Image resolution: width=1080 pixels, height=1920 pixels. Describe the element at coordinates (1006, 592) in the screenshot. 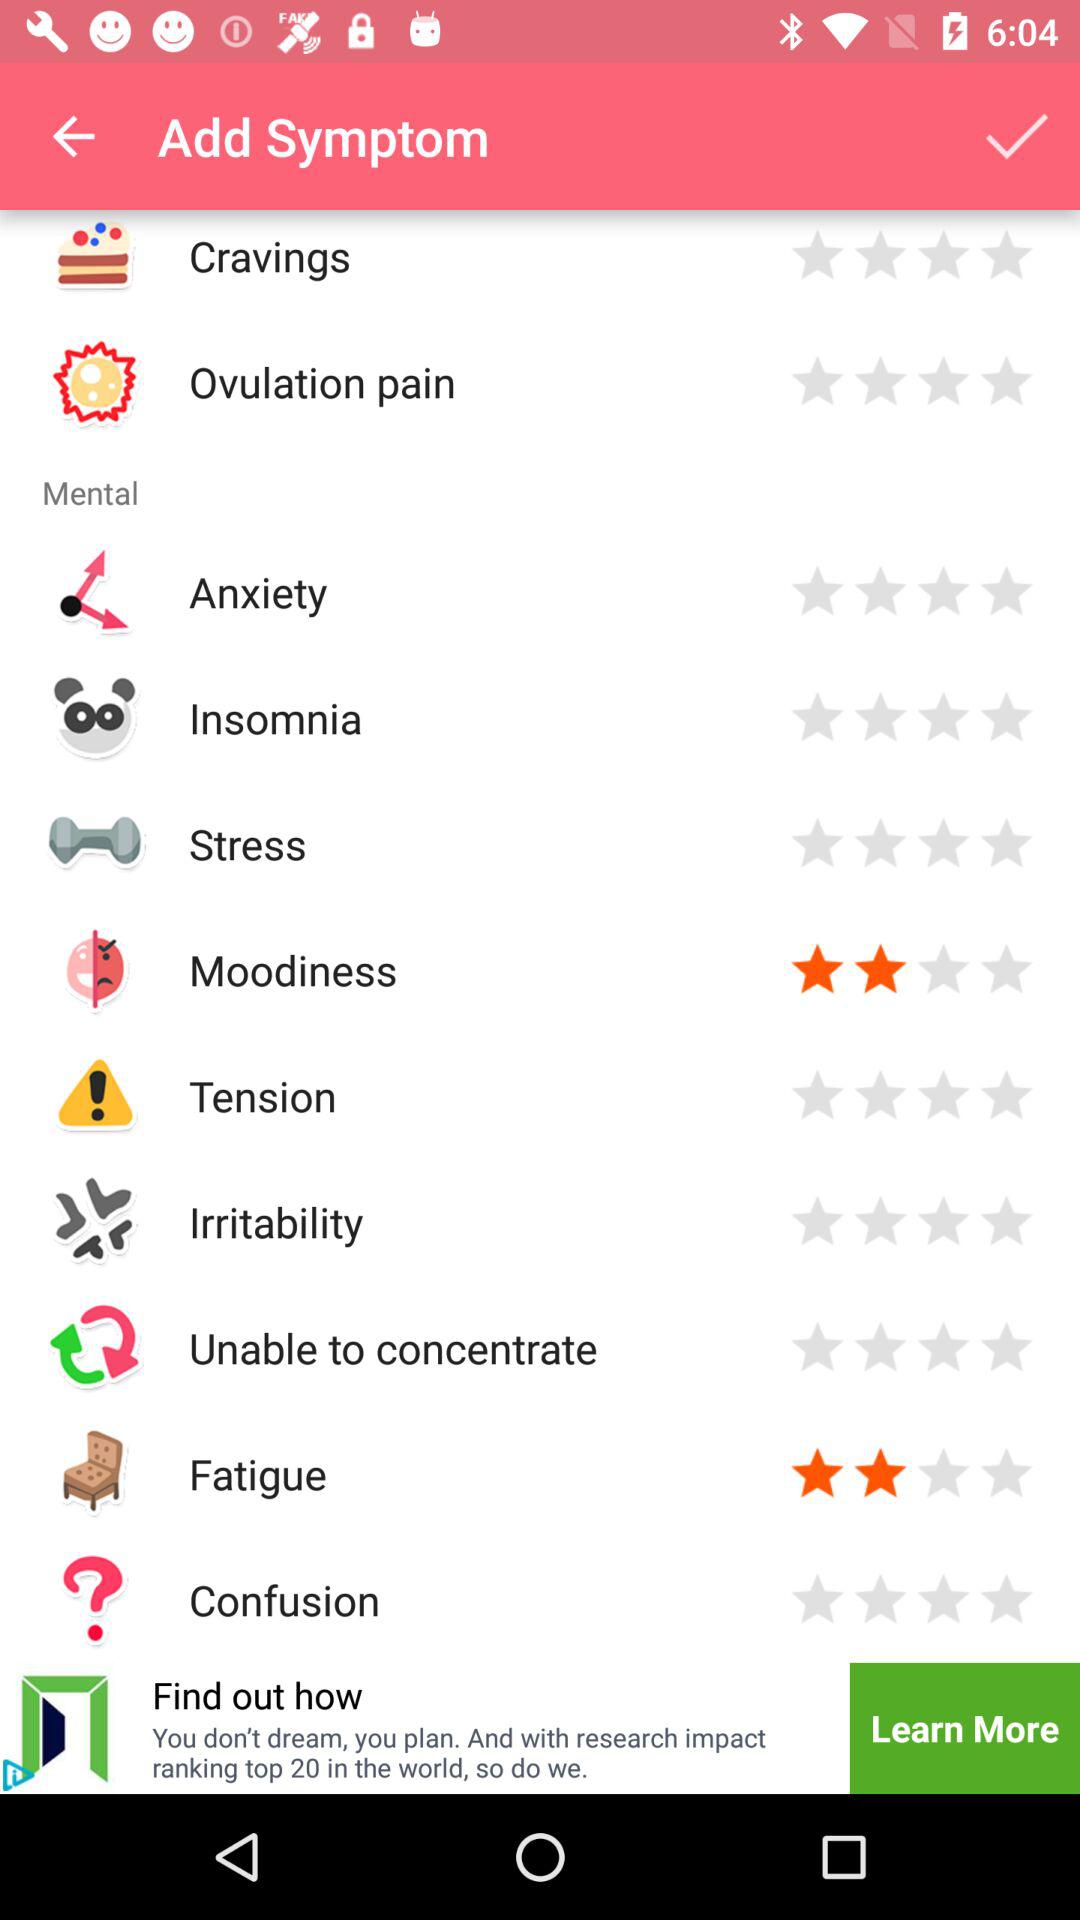

I see `rate four stars` at that location.